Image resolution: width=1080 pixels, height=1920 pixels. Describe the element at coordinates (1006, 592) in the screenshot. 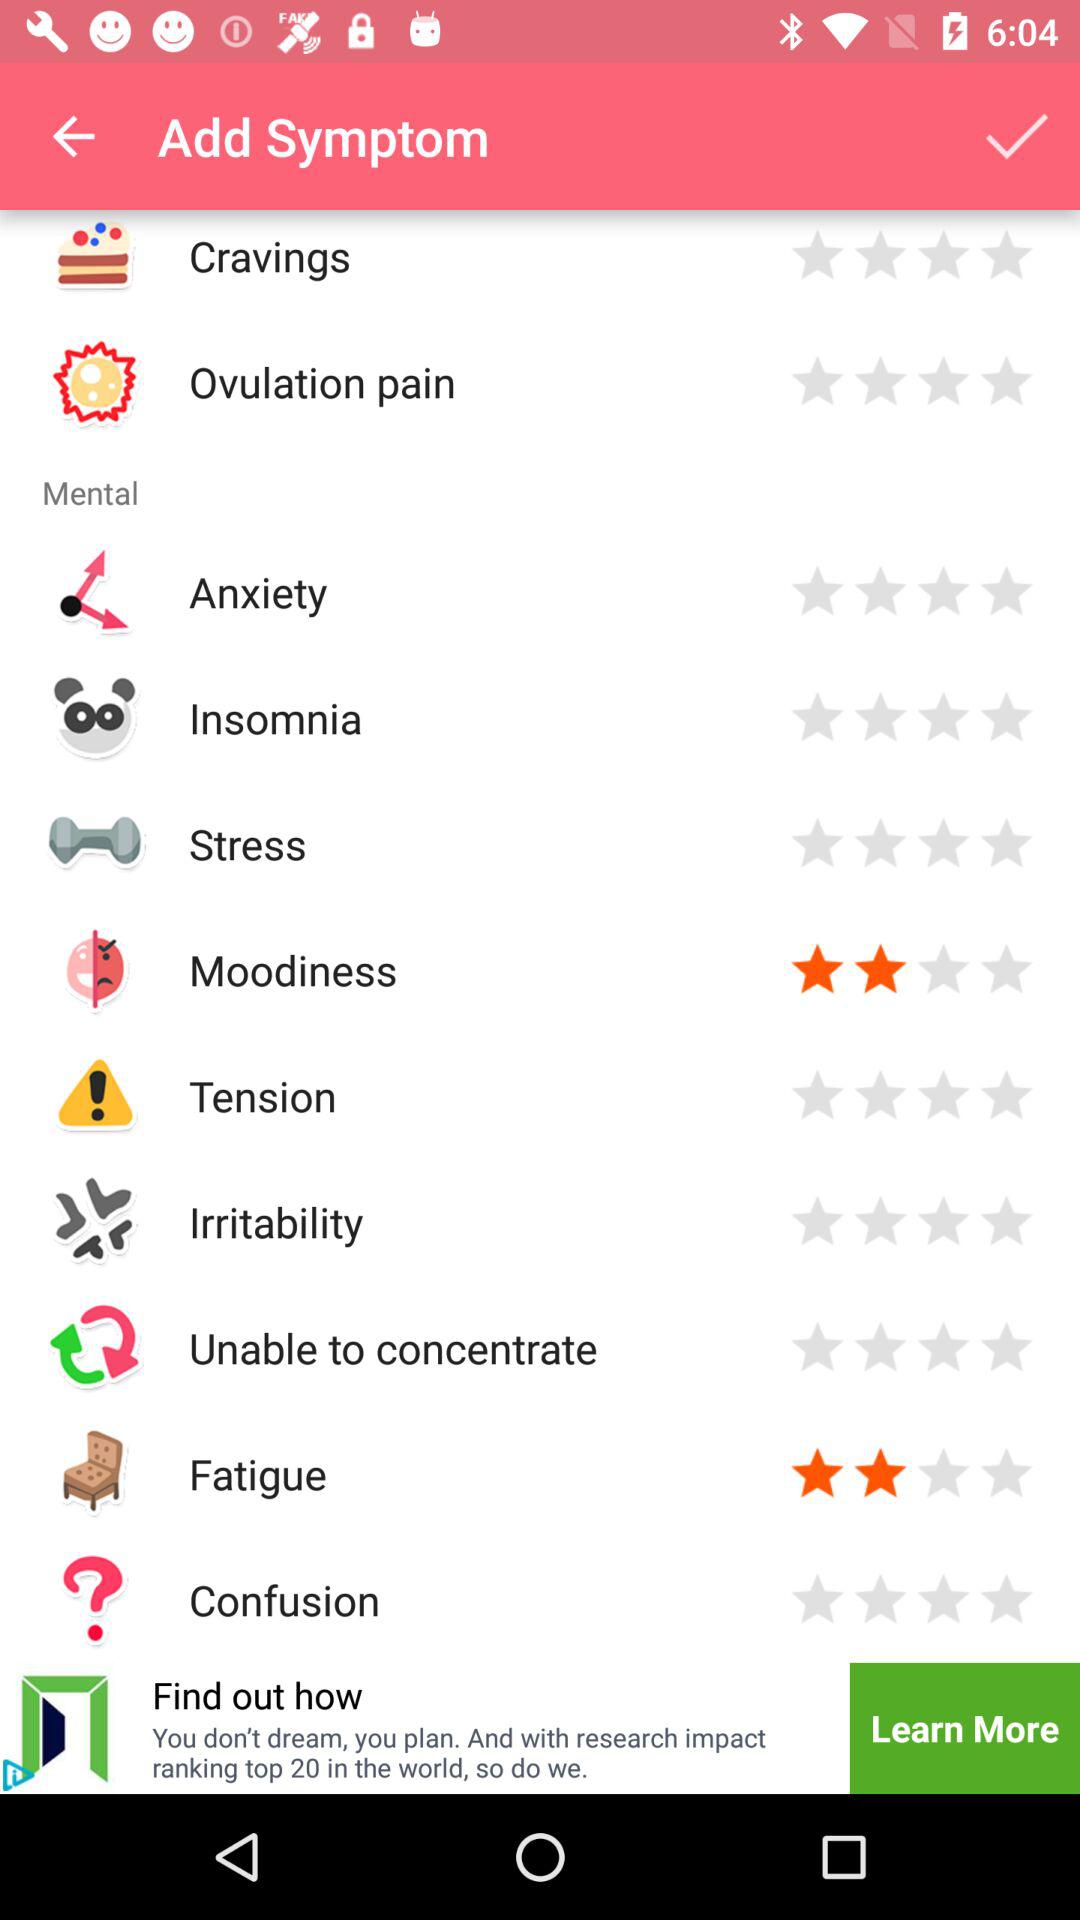

I see `rate four stars` at that location.